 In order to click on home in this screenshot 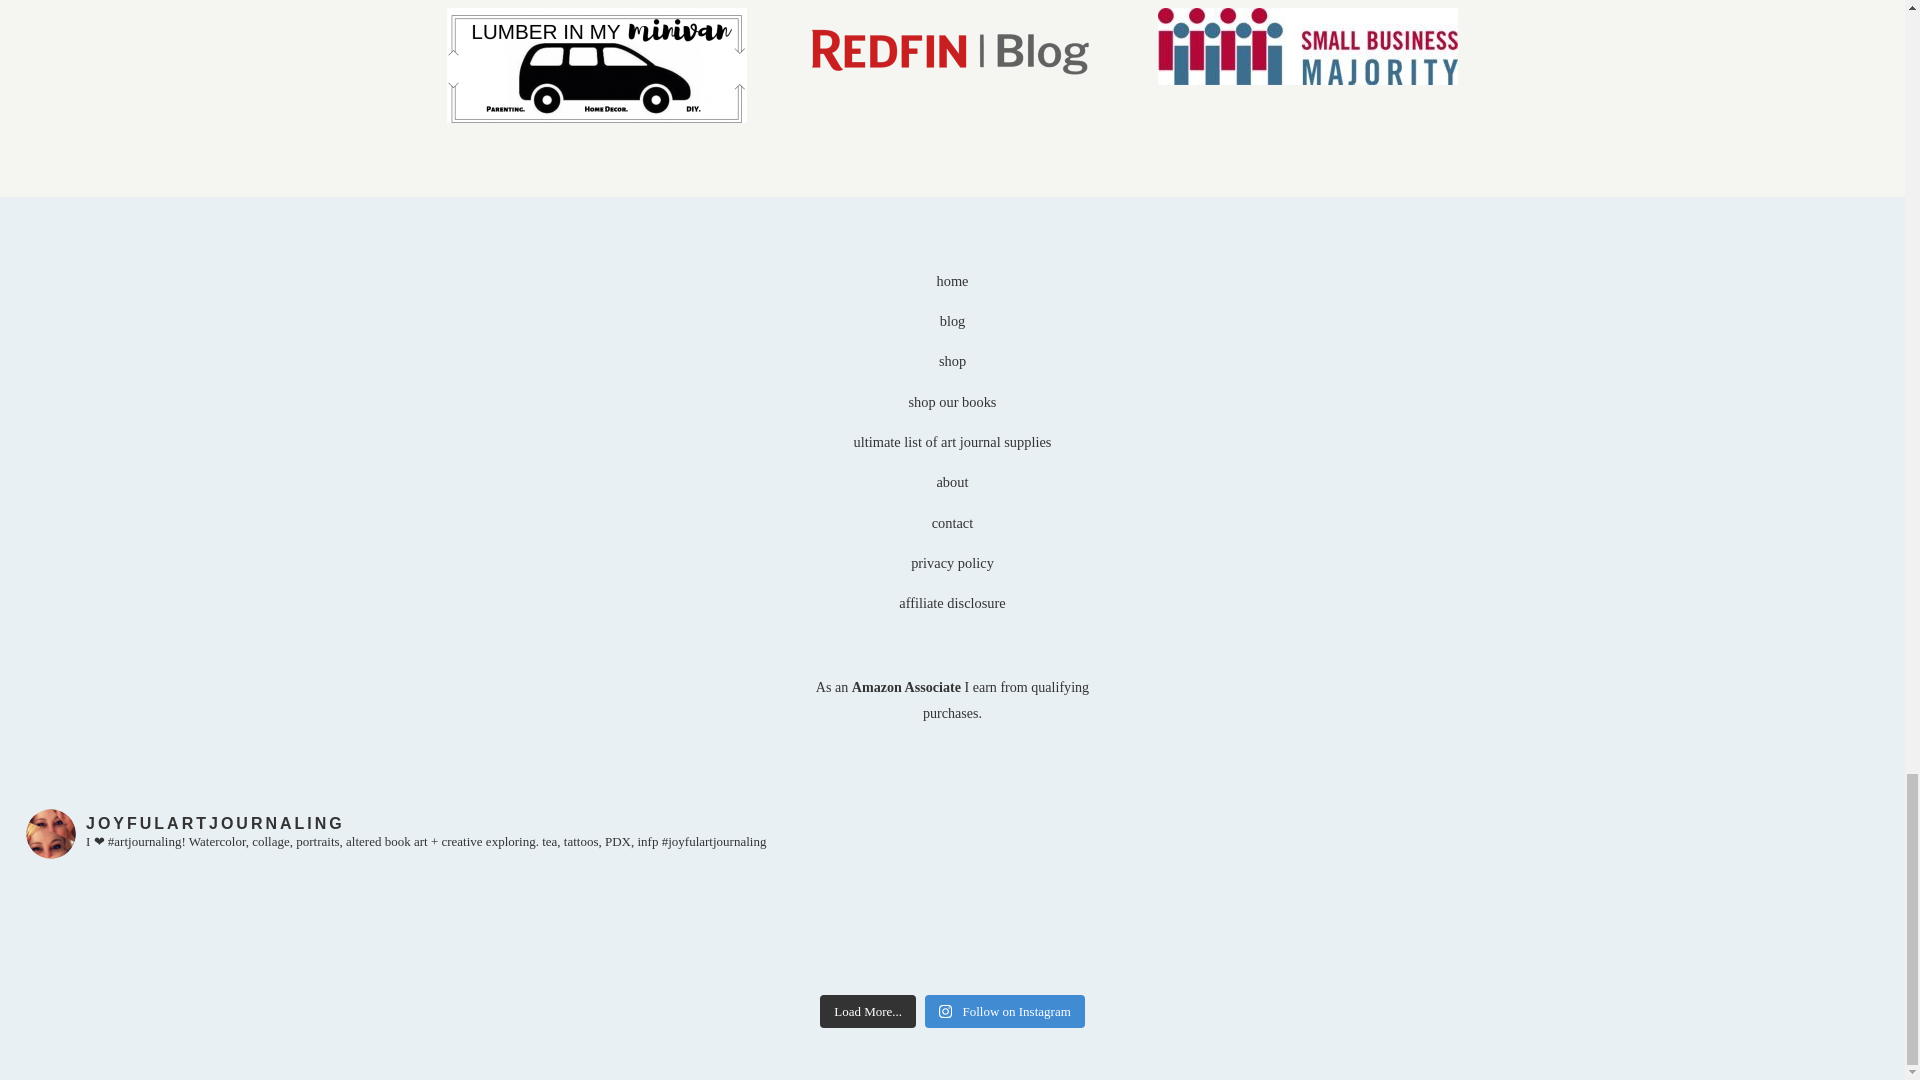, I will do `click(952, 281)`.